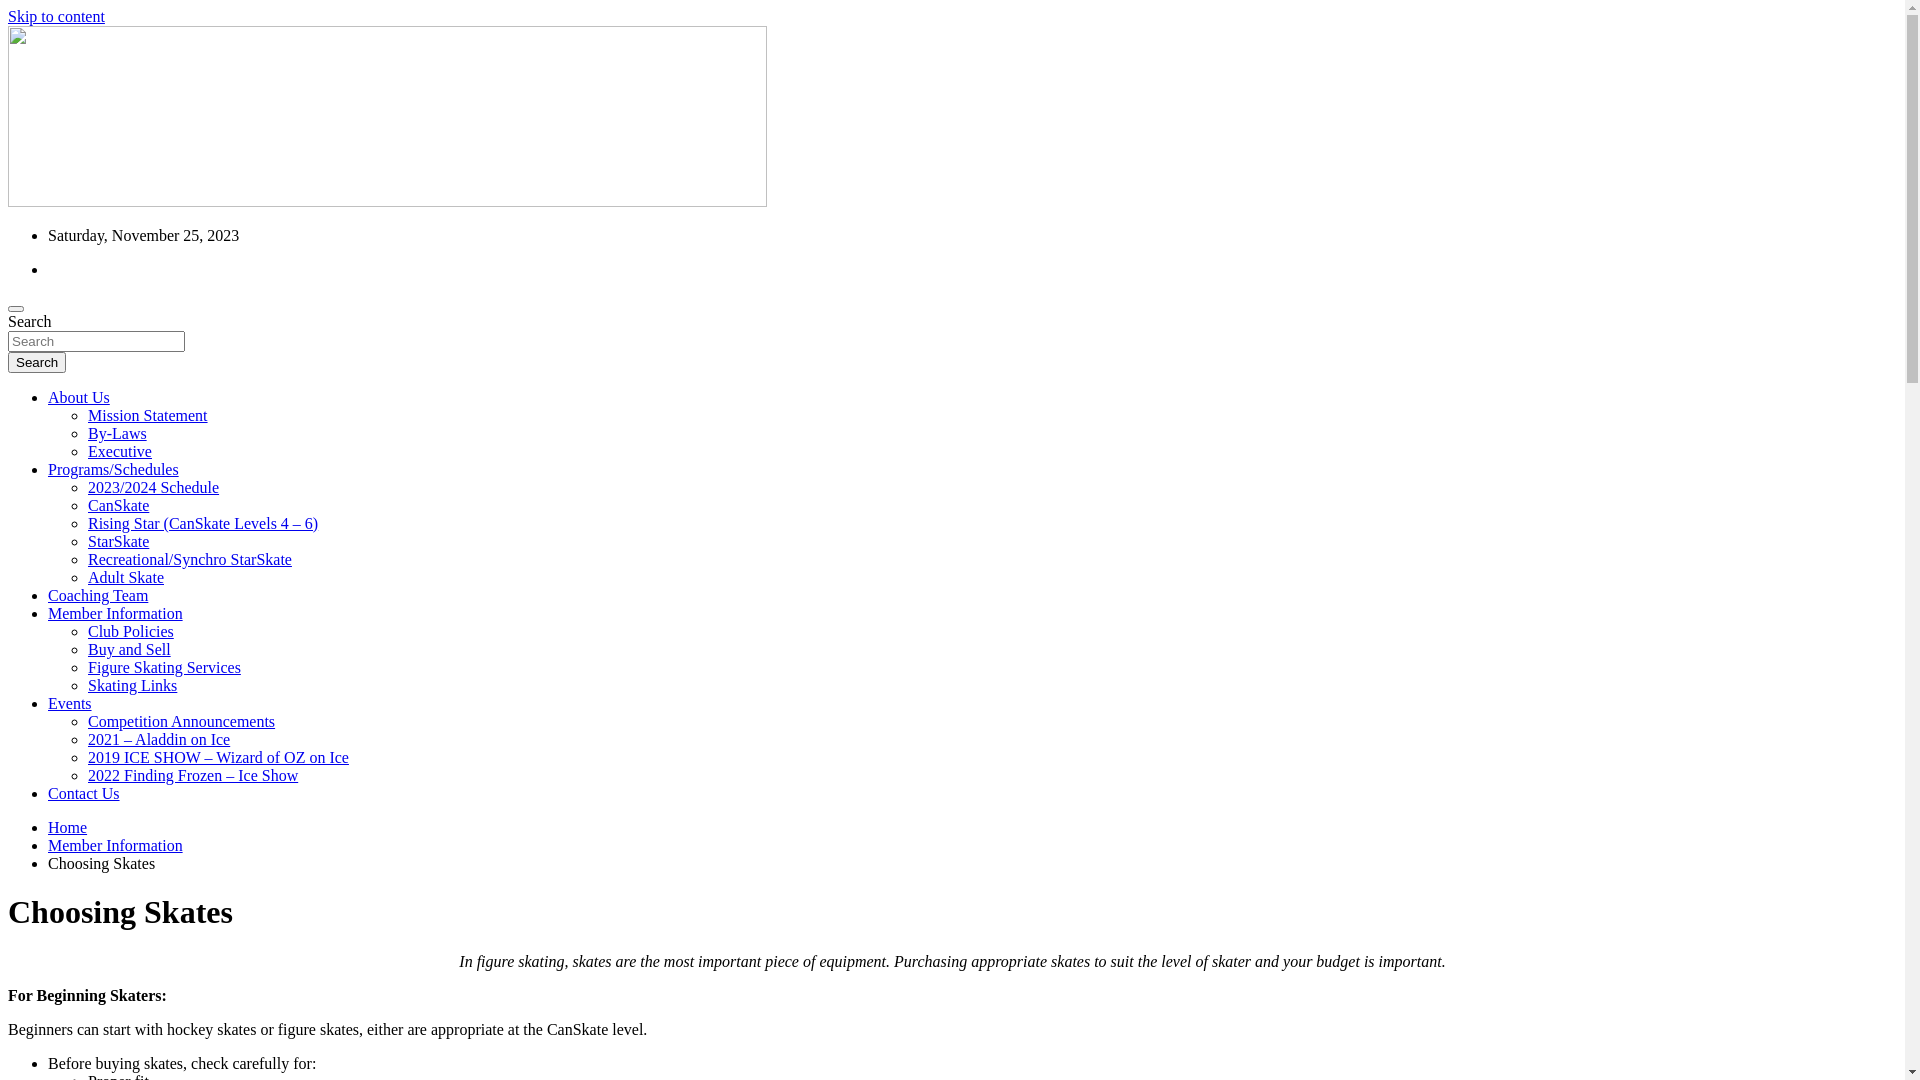  Describe the element at coordinates (131, 632) in the screenshot. I see `Club Policies` at that location.